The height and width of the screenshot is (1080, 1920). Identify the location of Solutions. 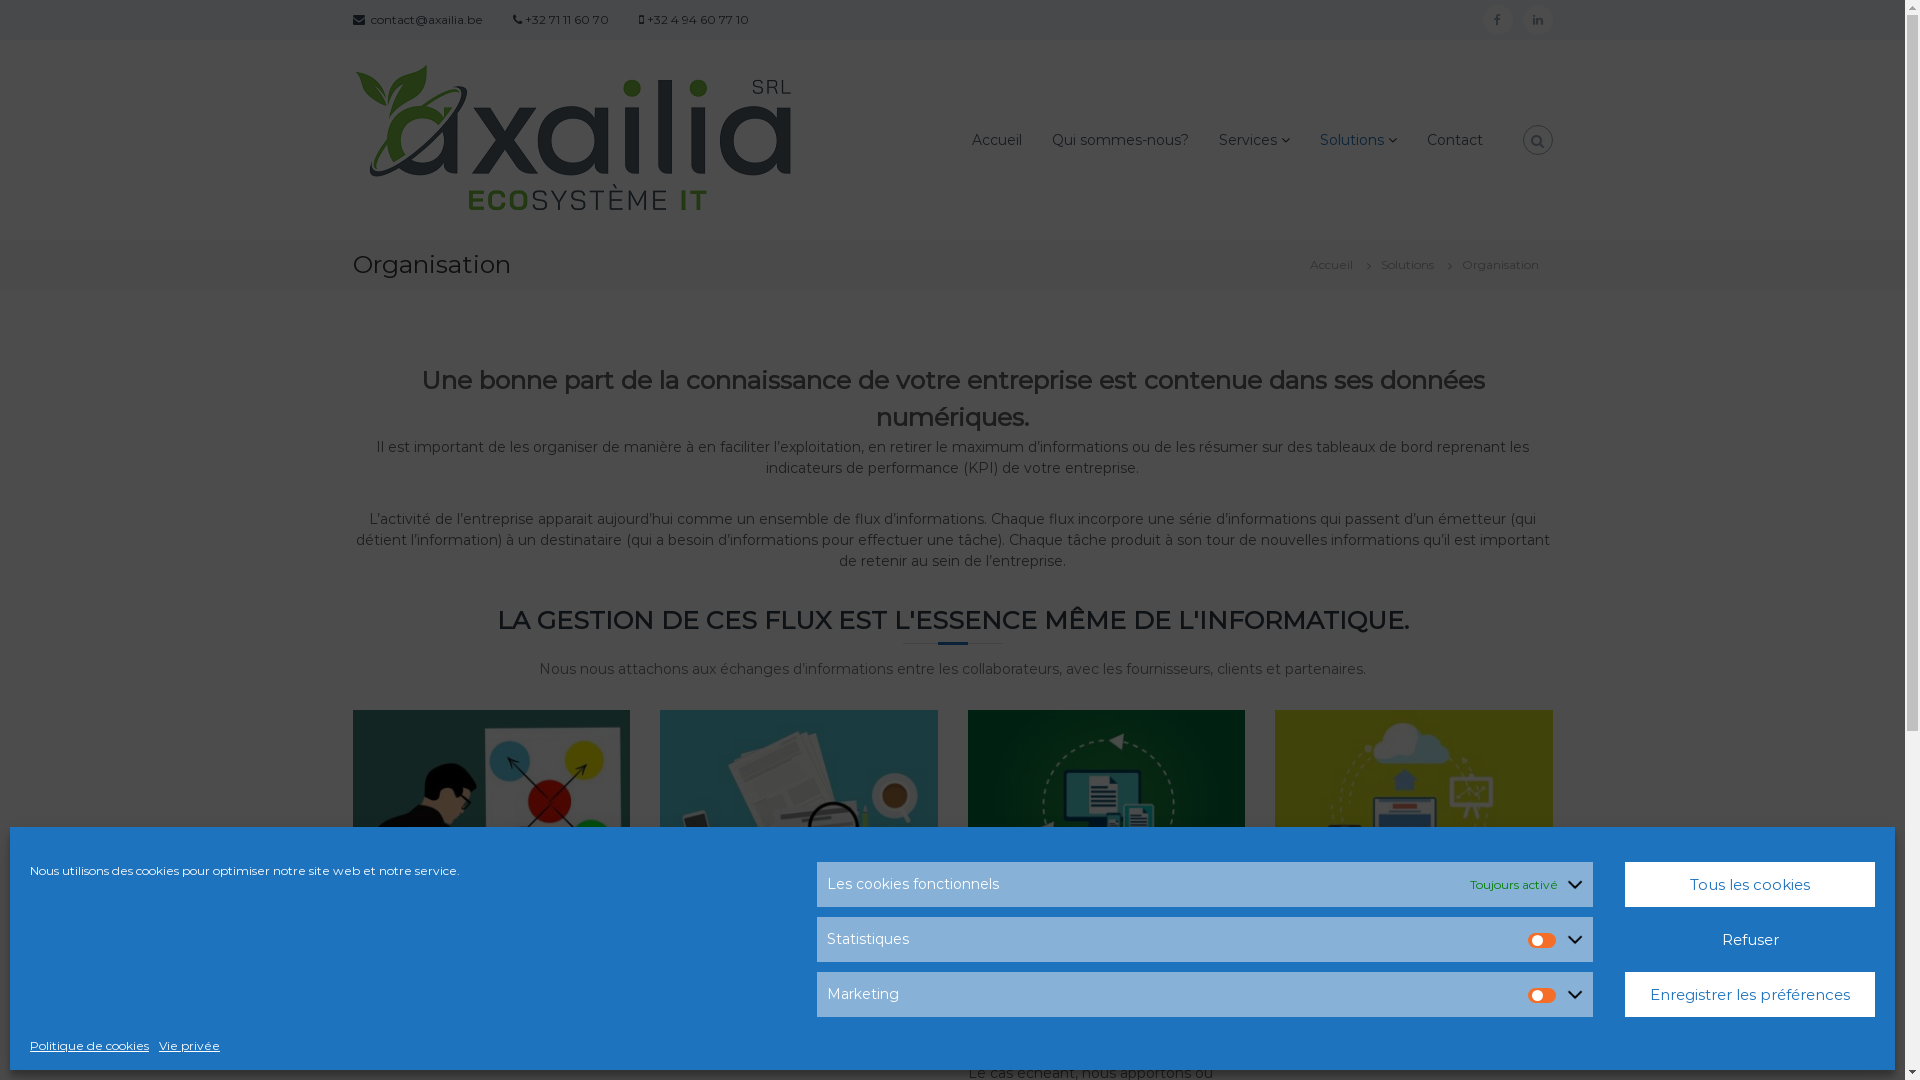
(1406, 264).